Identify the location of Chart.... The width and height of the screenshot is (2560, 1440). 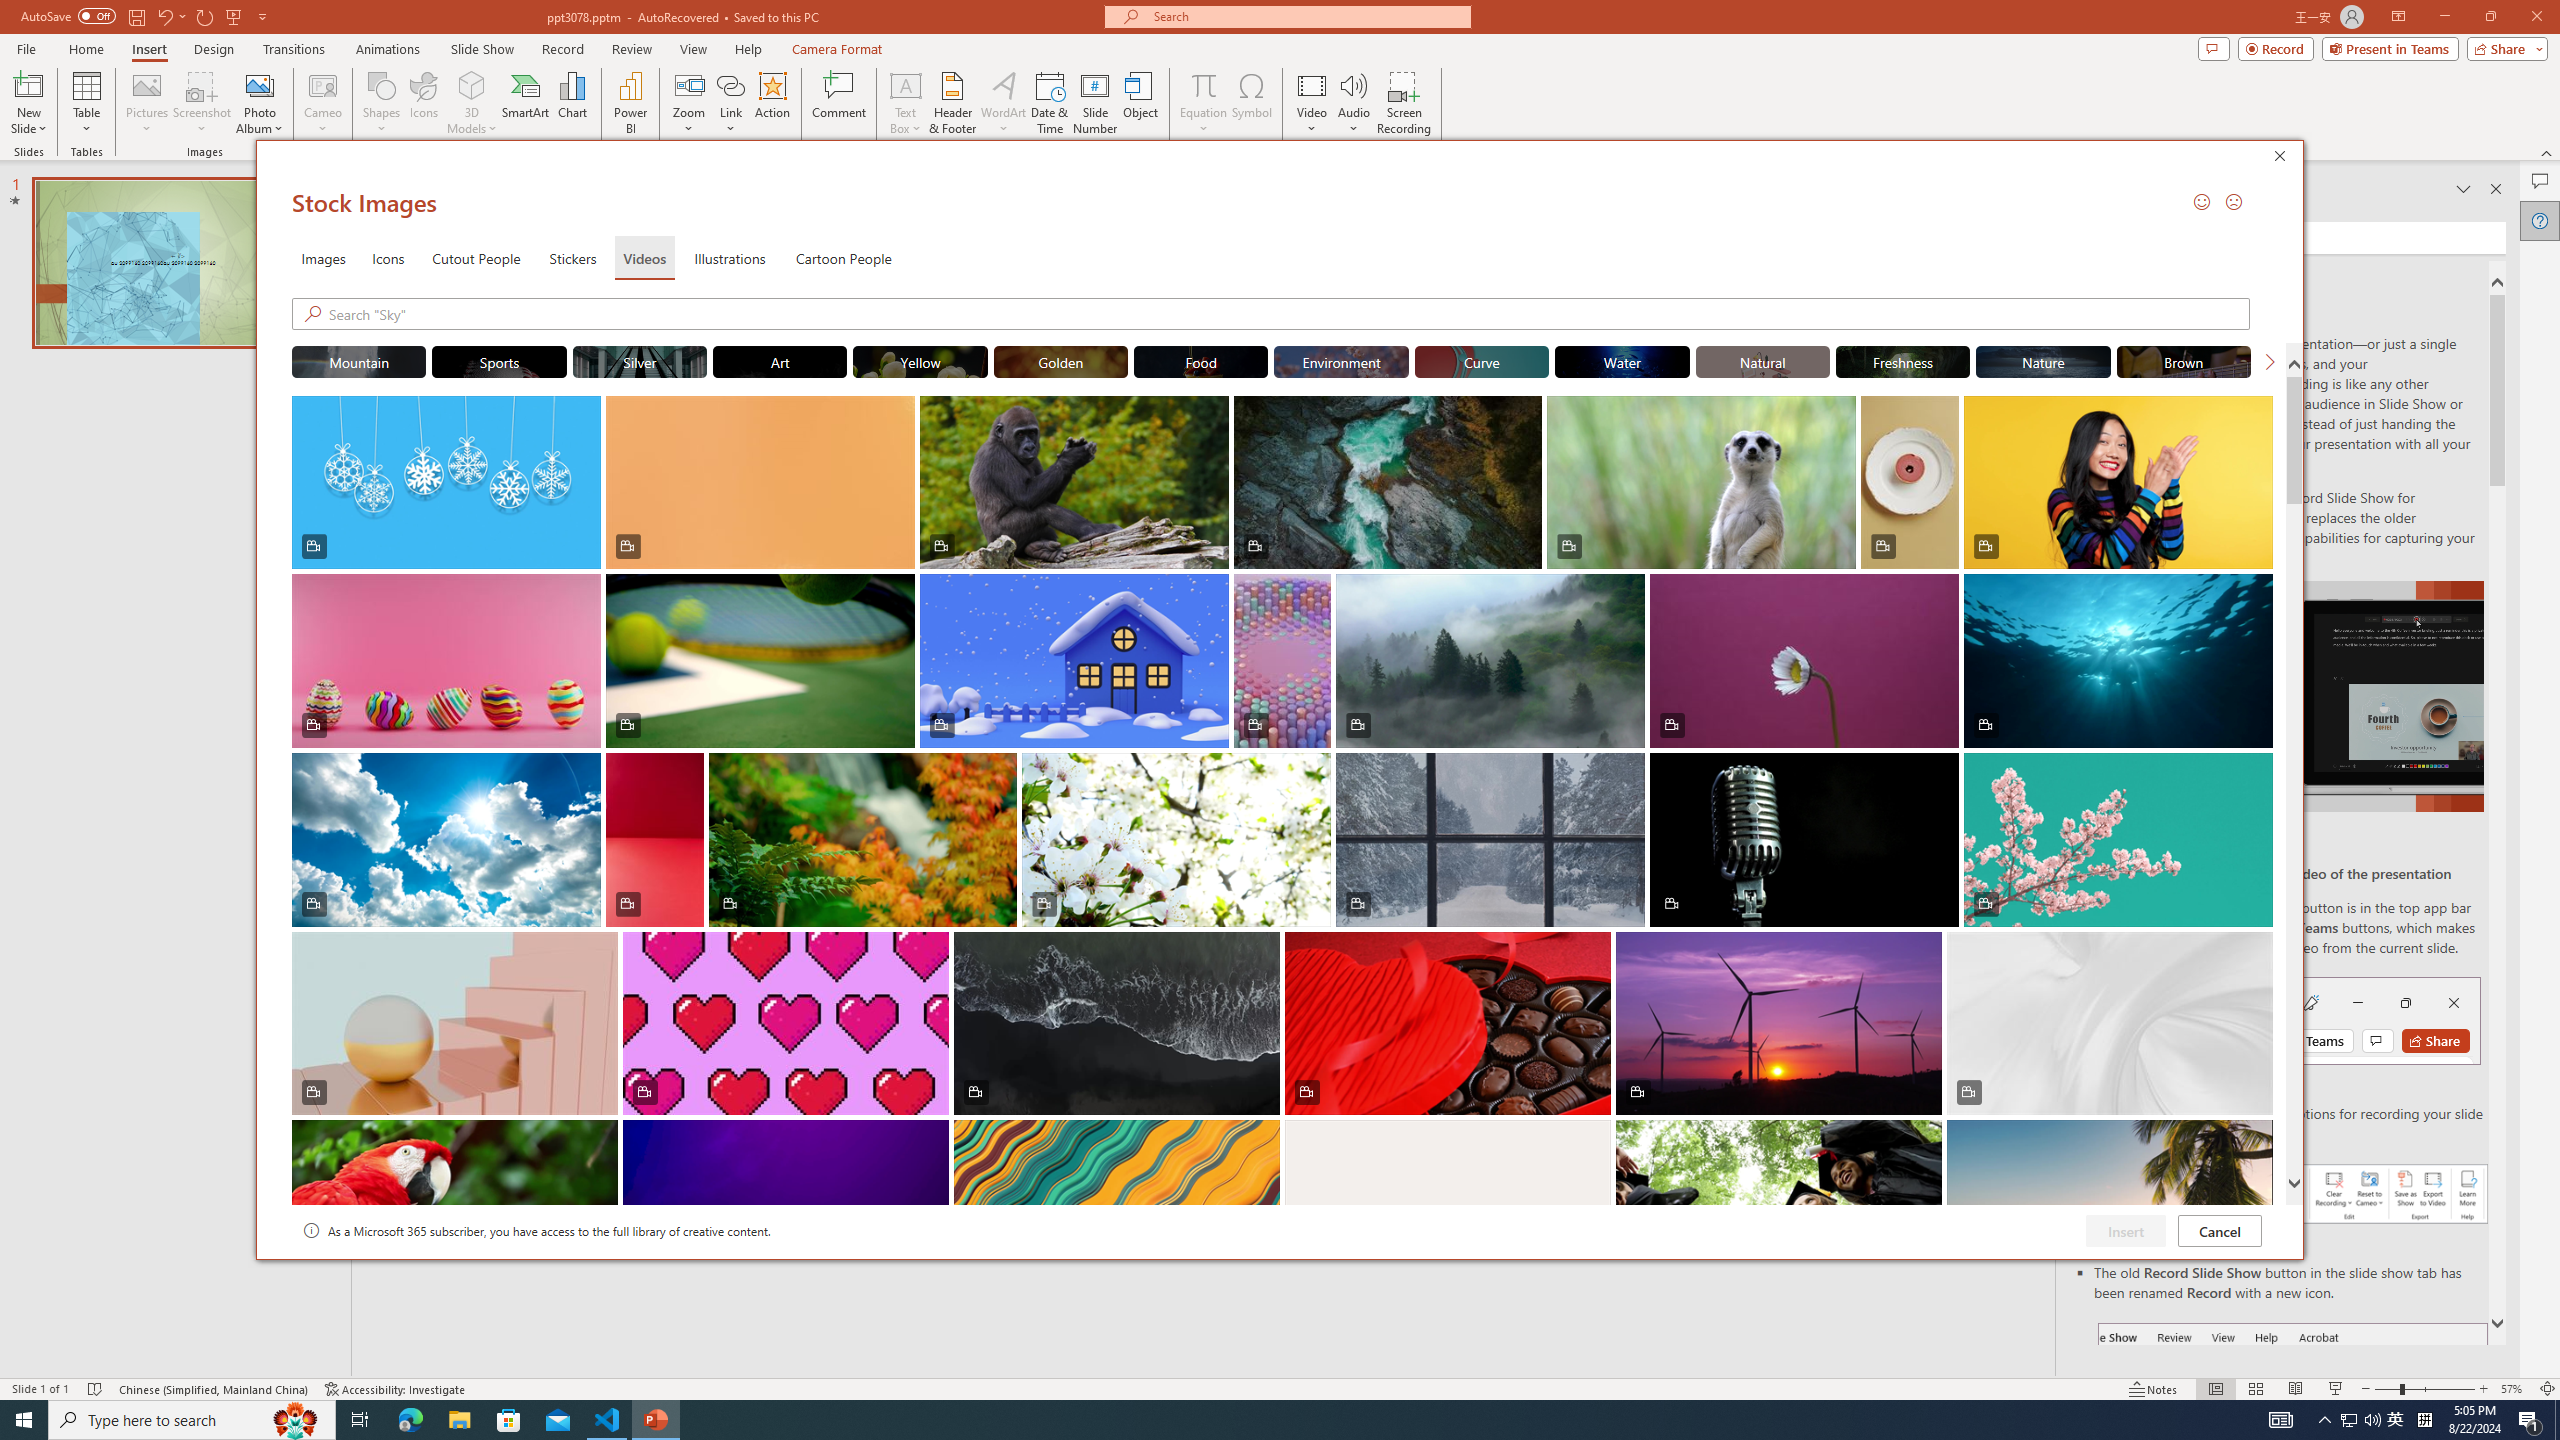
(572, 103).